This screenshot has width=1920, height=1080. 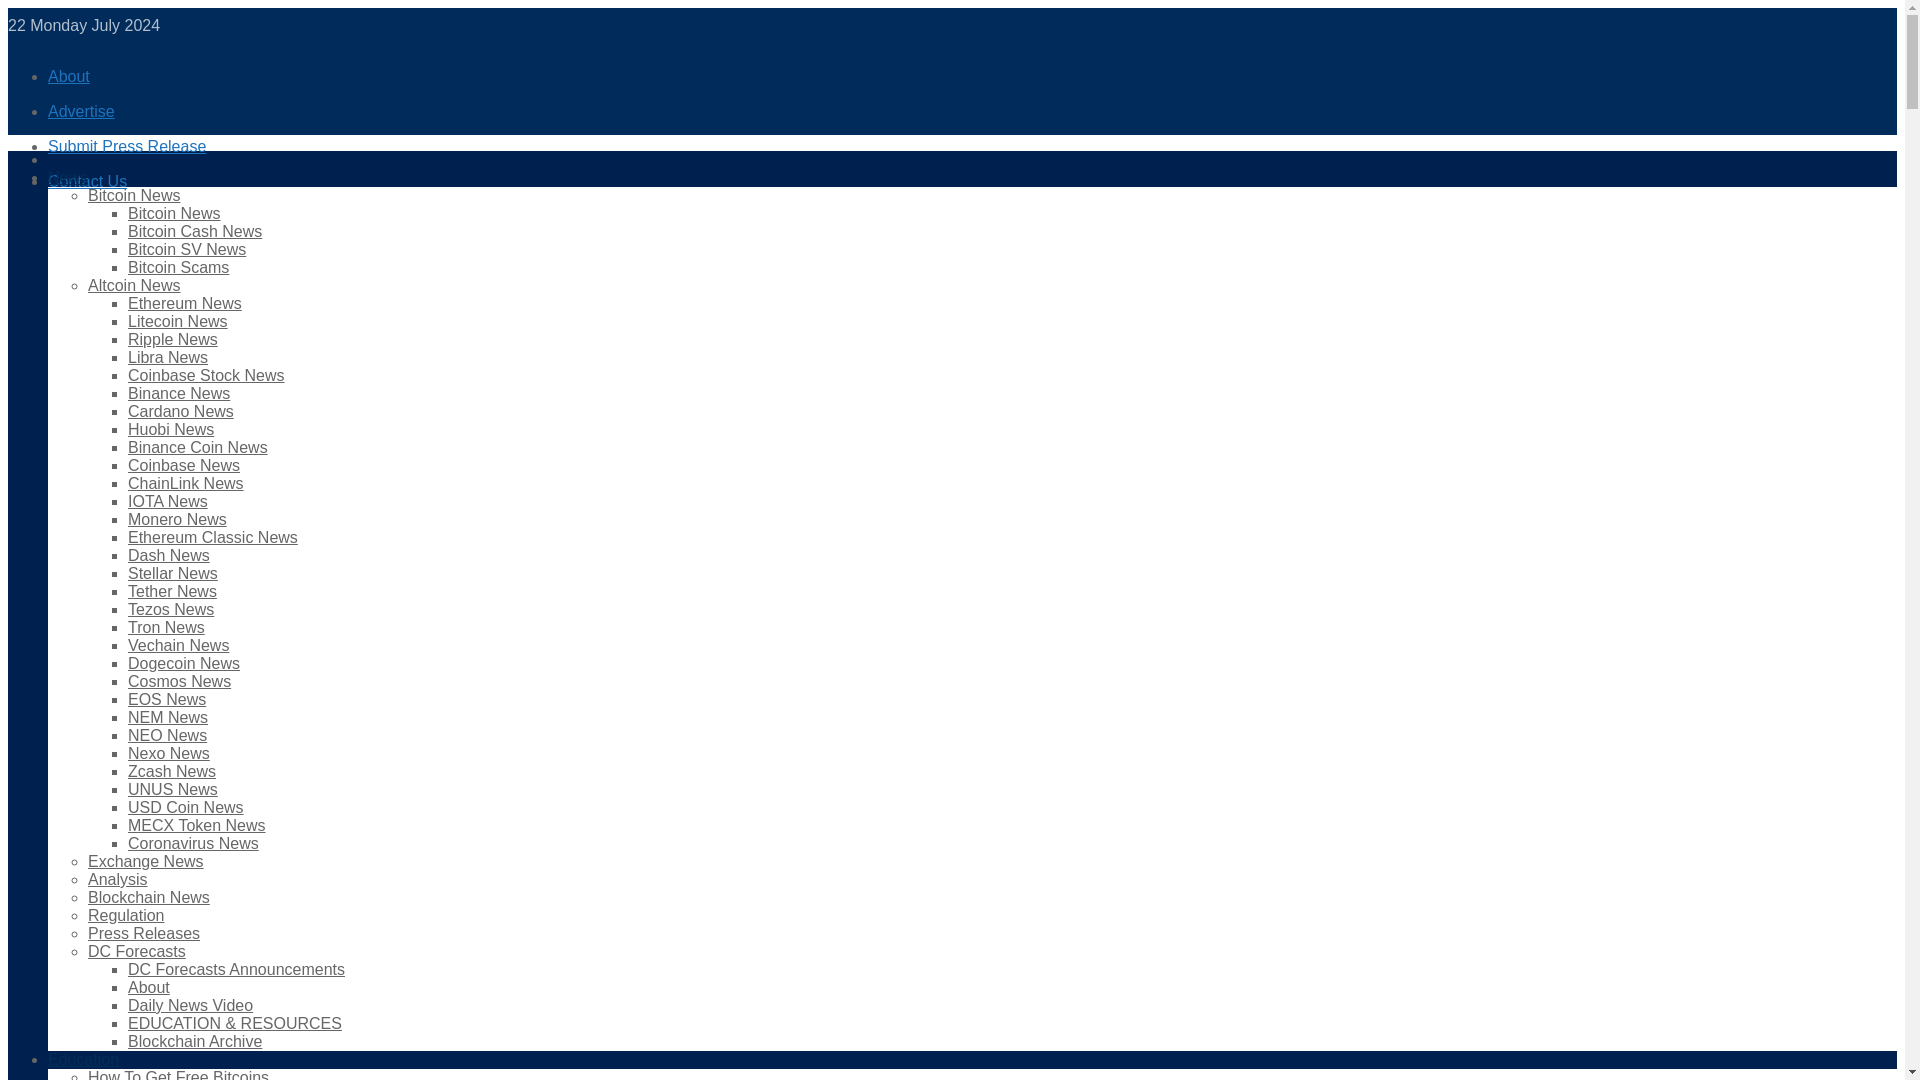 What do you see at coordinates (178, 322) in the screenshot?
I see `Litecoin News` at bounding box center [178, 322].